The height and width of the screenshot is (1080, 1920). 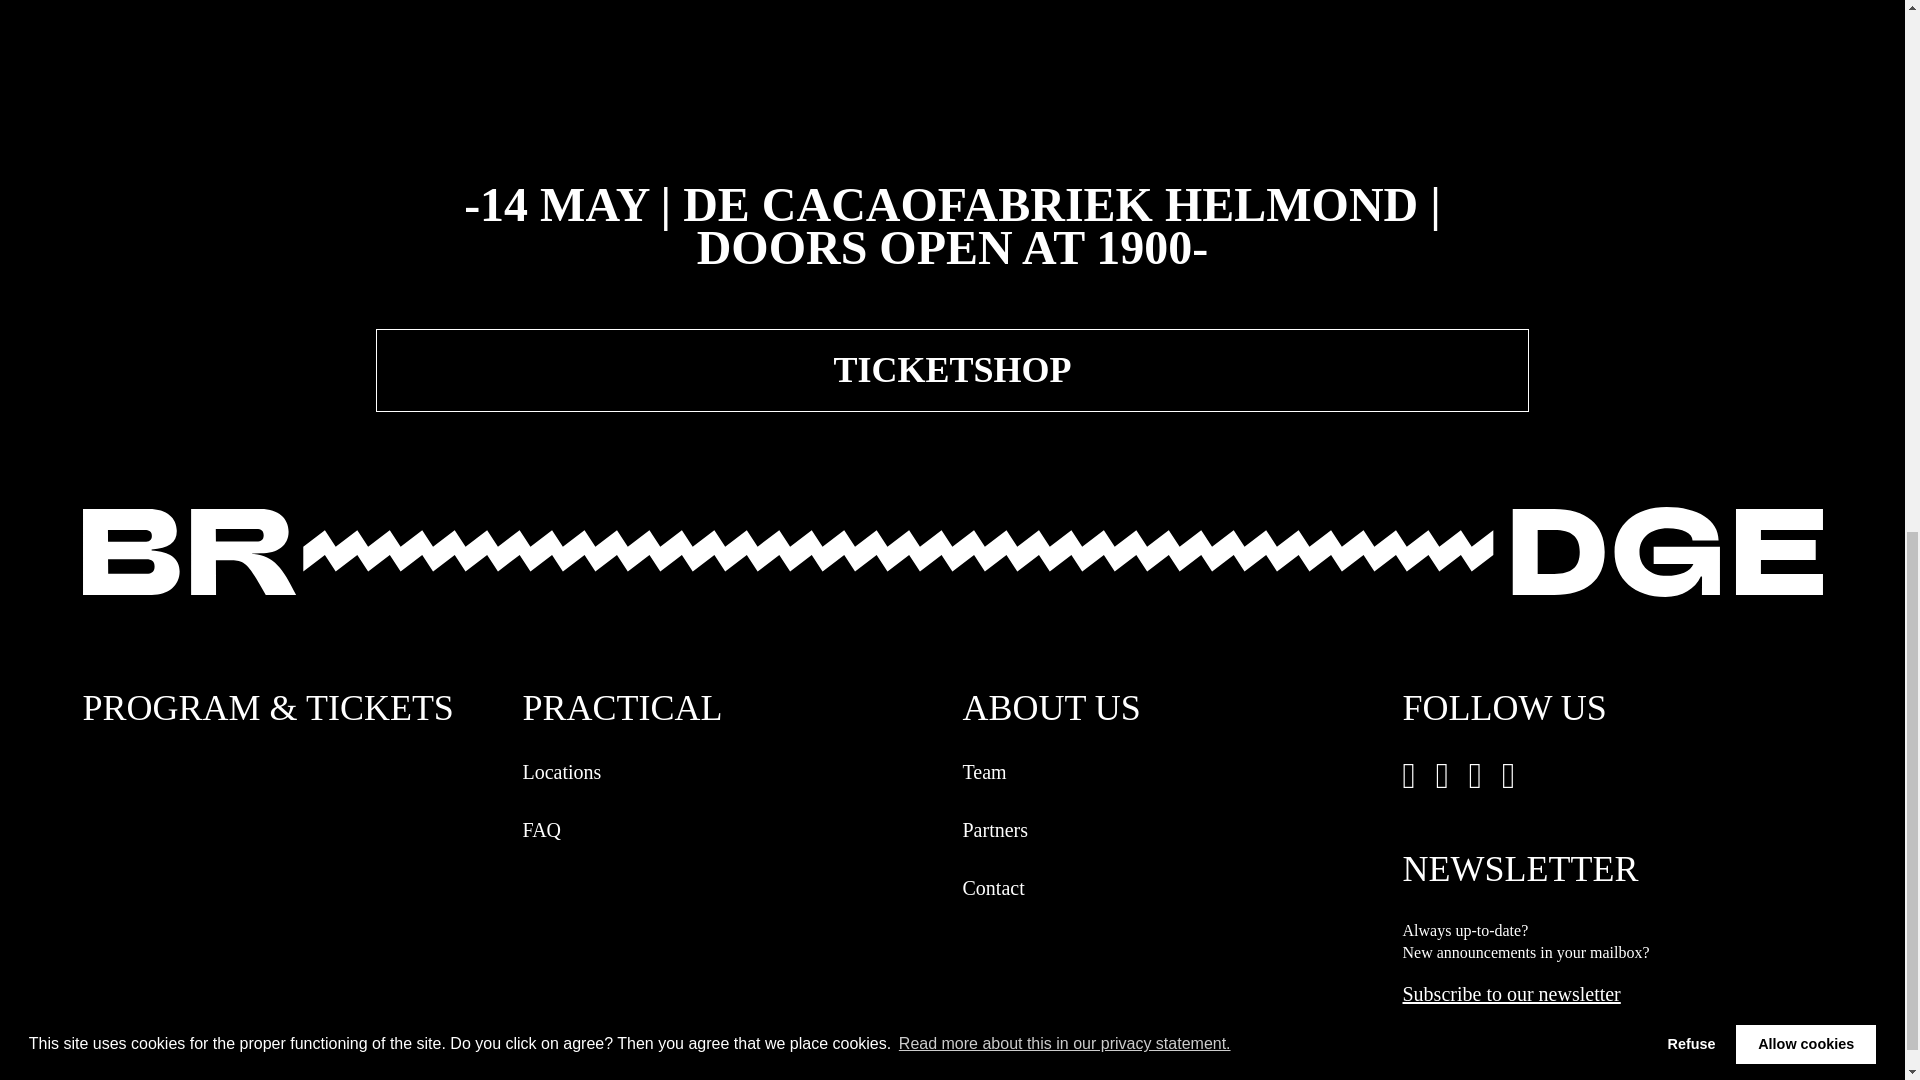 I want to click on Privacy statement, so click(x=208, y=1034).